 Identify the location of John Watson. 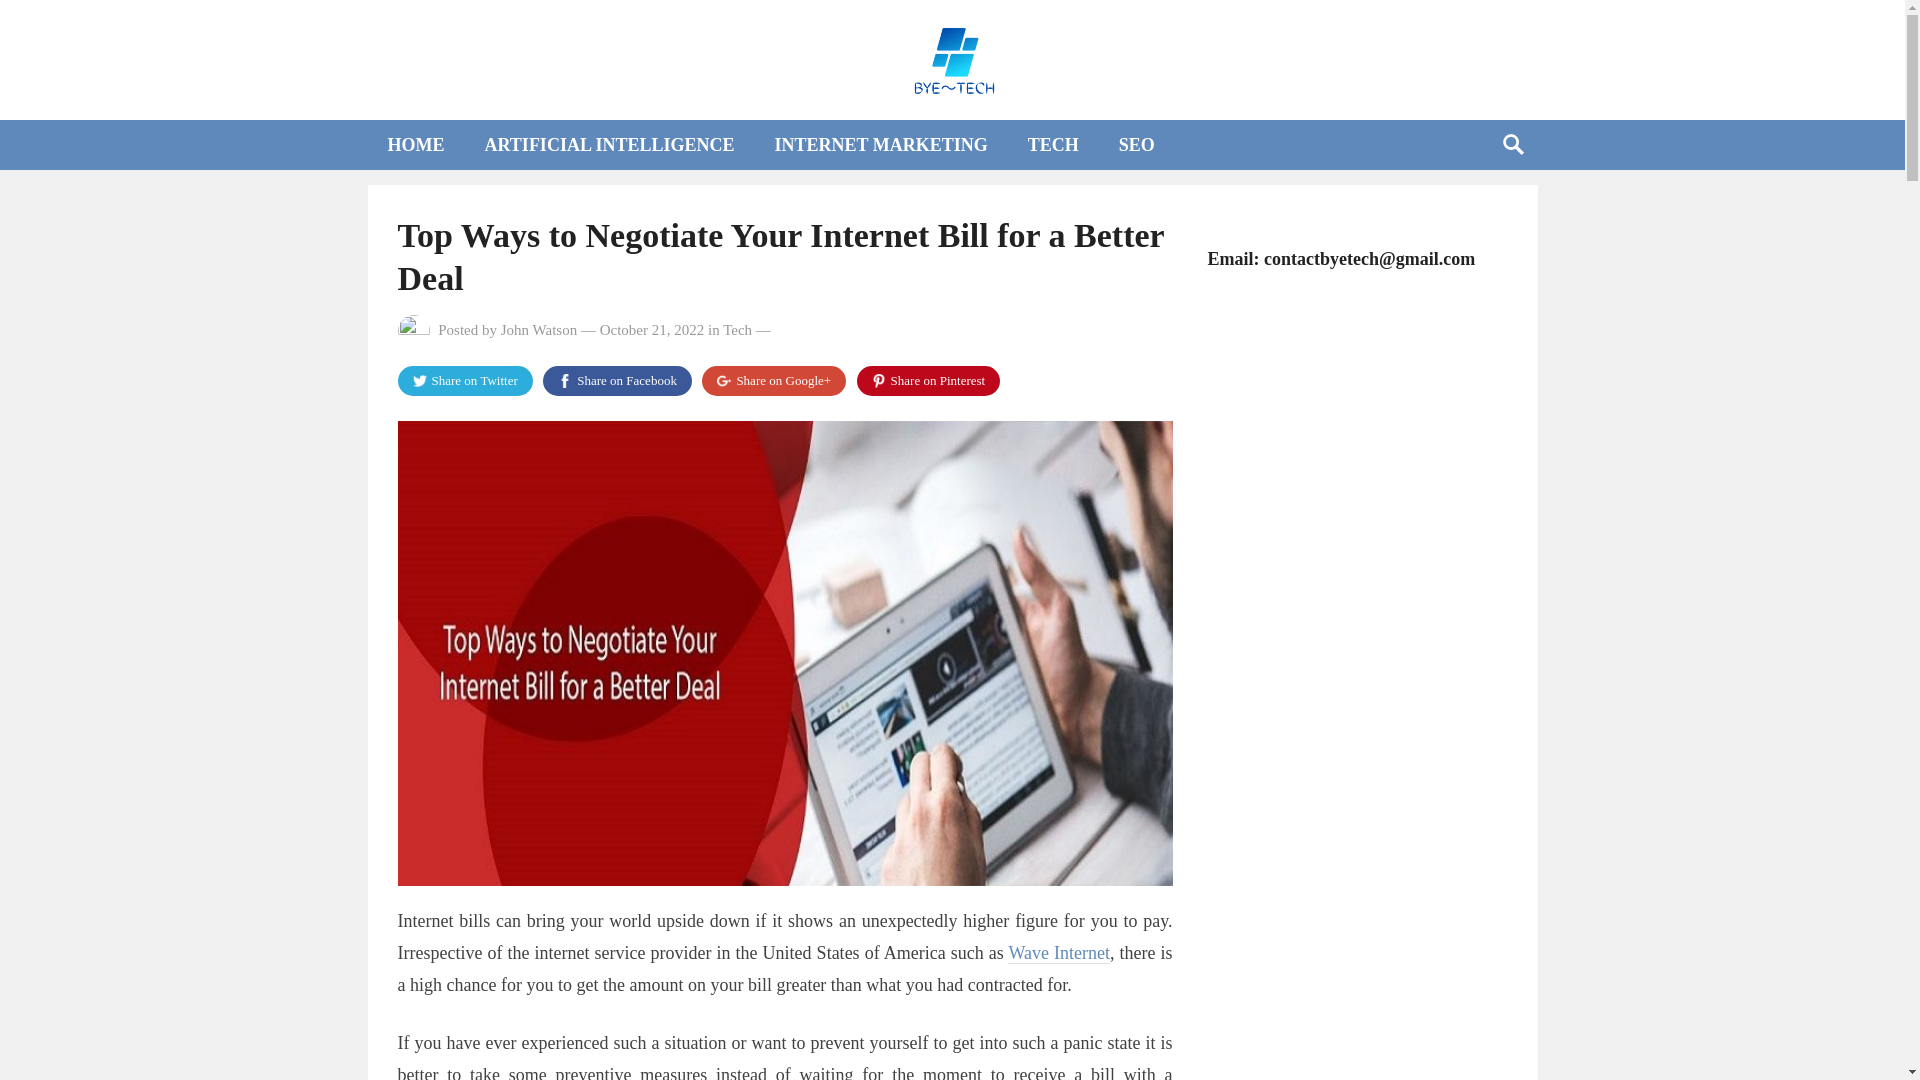
(539, 330).